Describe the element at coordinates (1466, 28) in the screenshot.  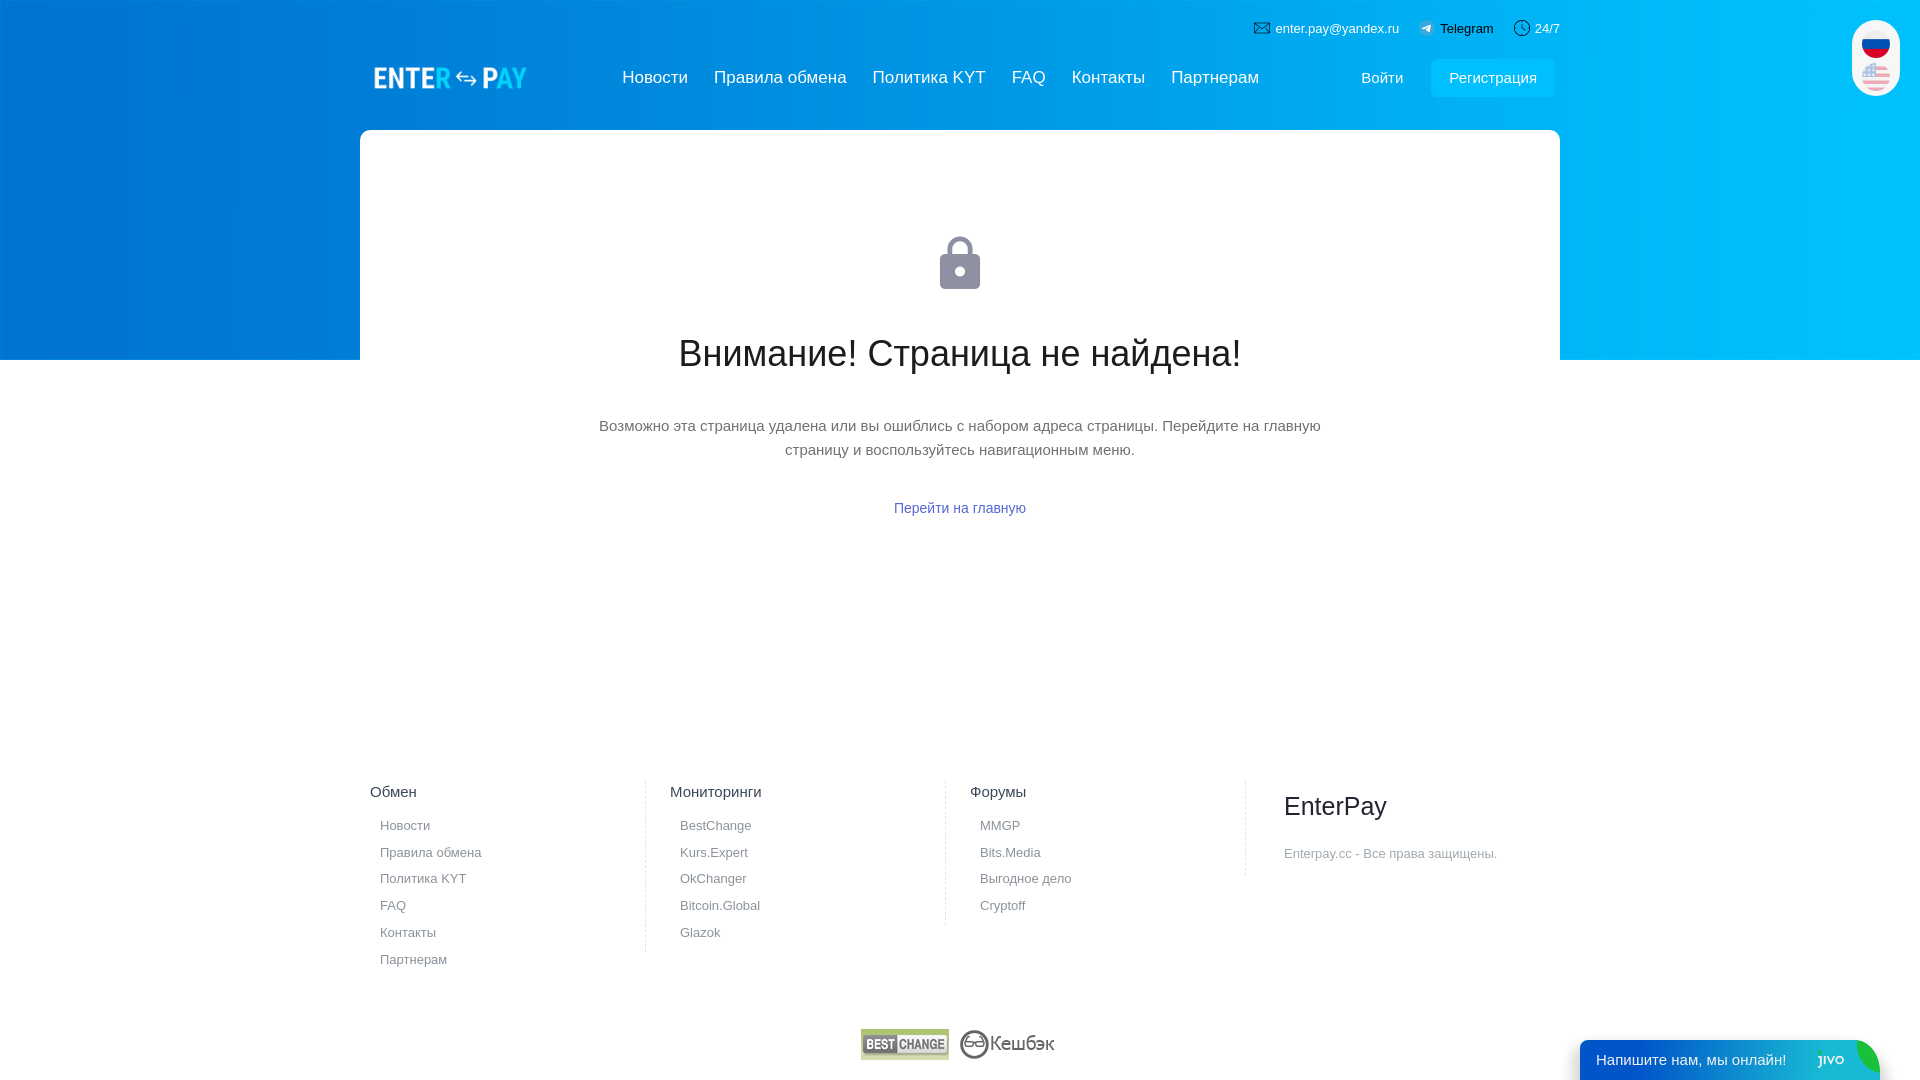
I see `Telegram` at that location.